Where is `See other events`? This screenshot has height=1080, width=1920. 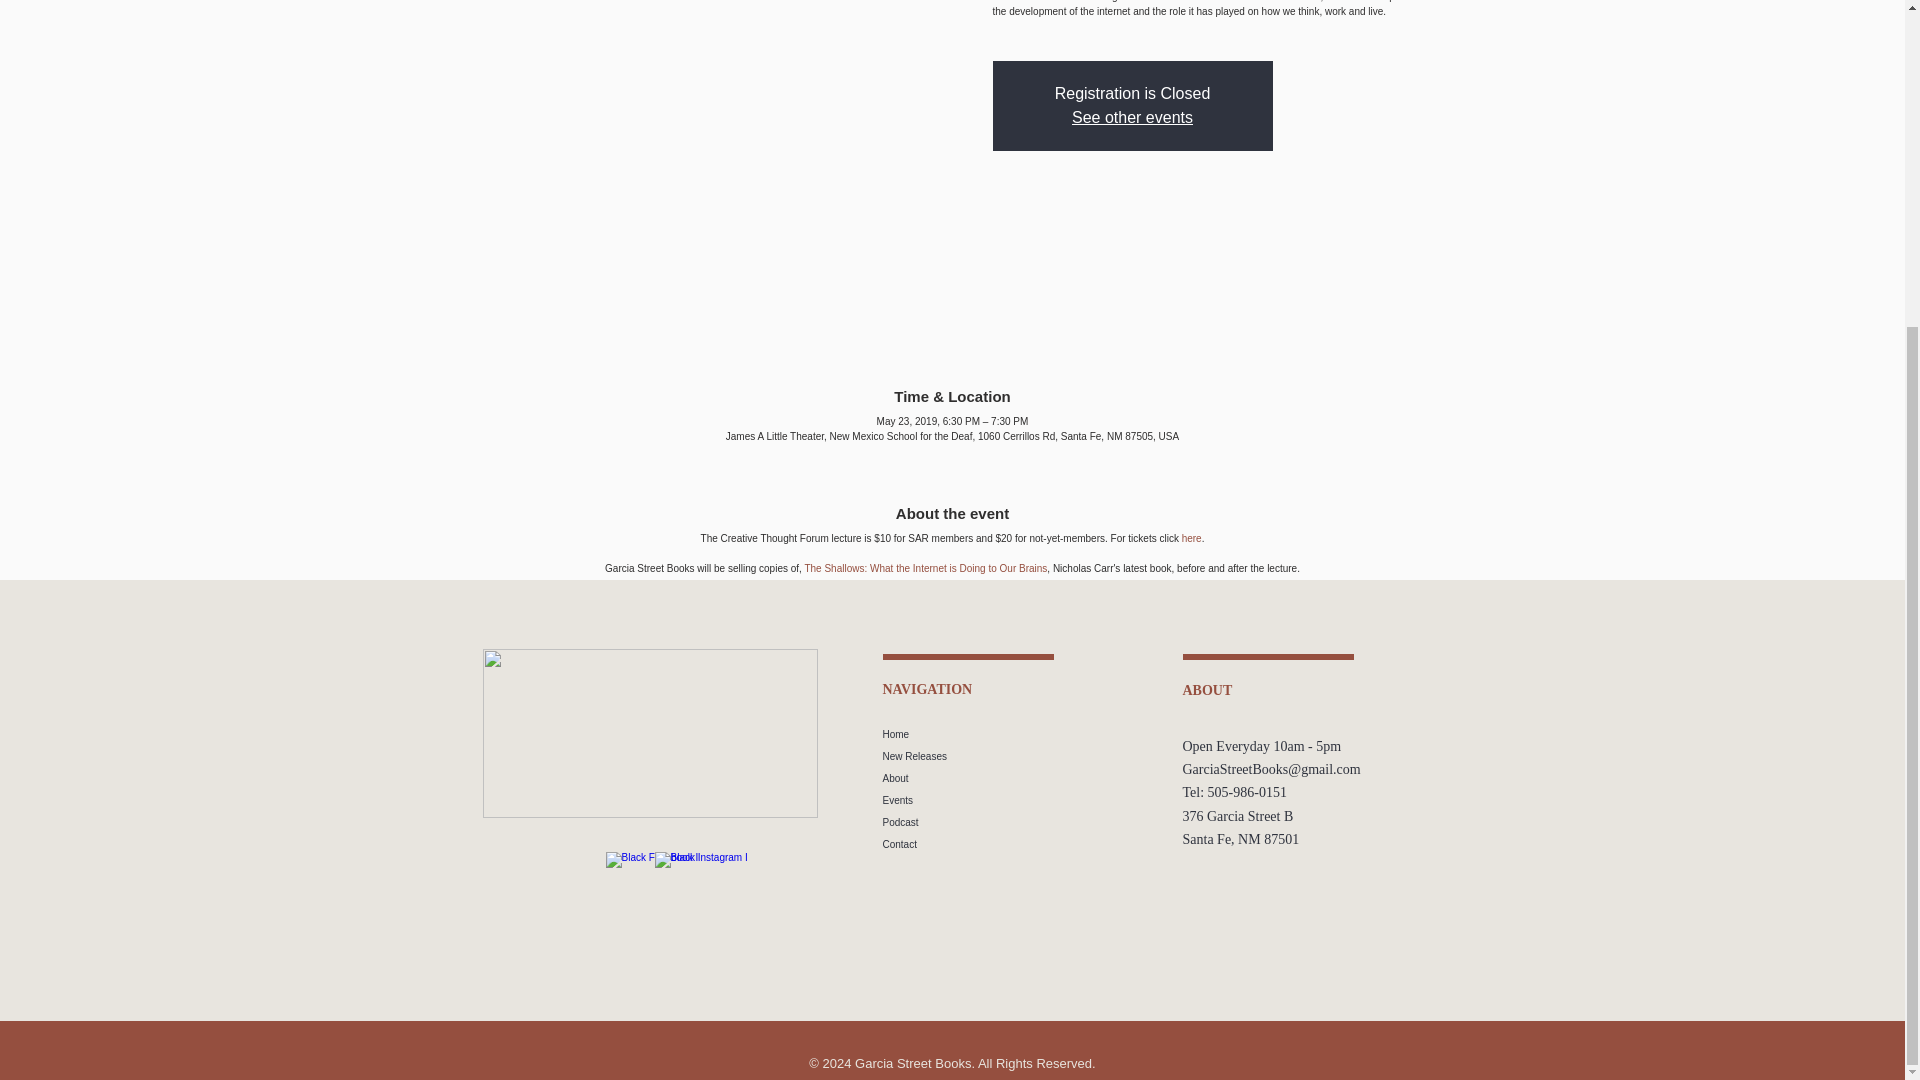 See other events is located at coordinates (1132, 118).